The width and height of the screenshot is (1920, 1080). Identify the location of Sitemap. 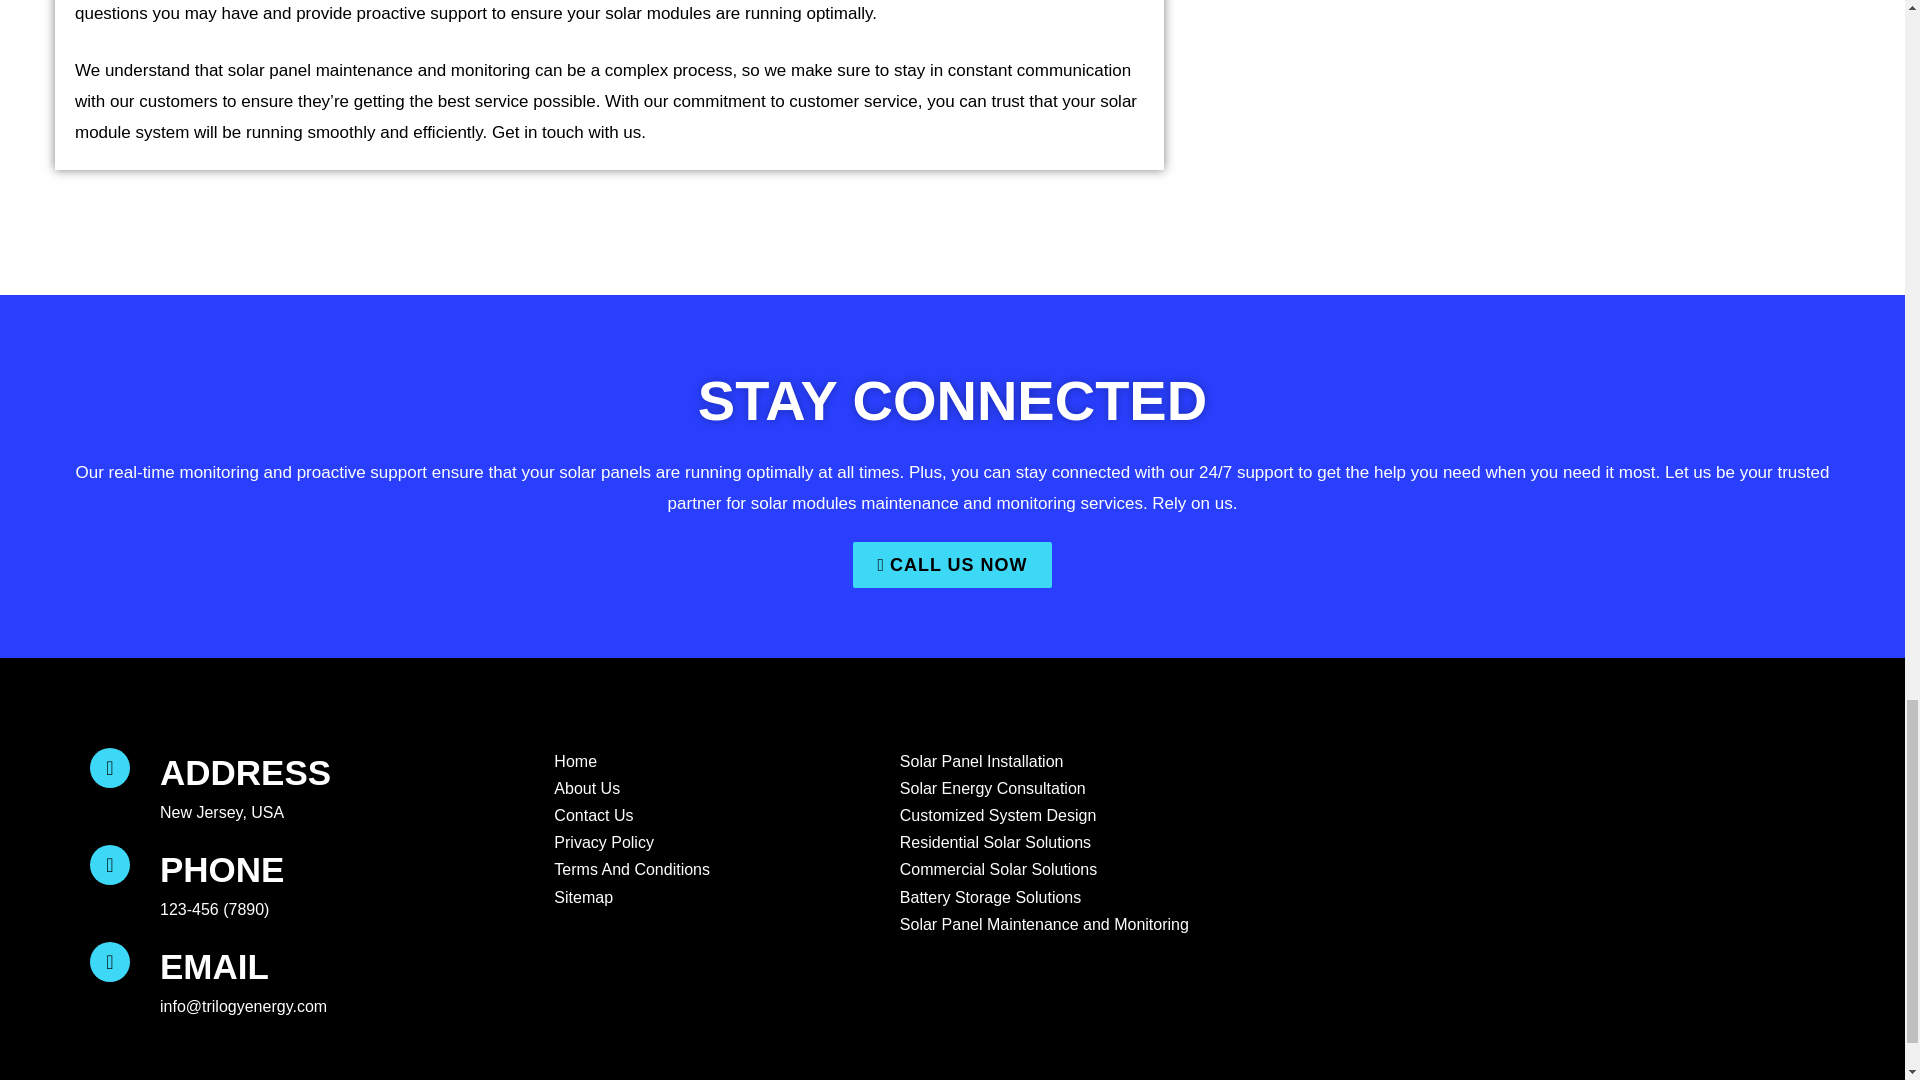
(580, 898).